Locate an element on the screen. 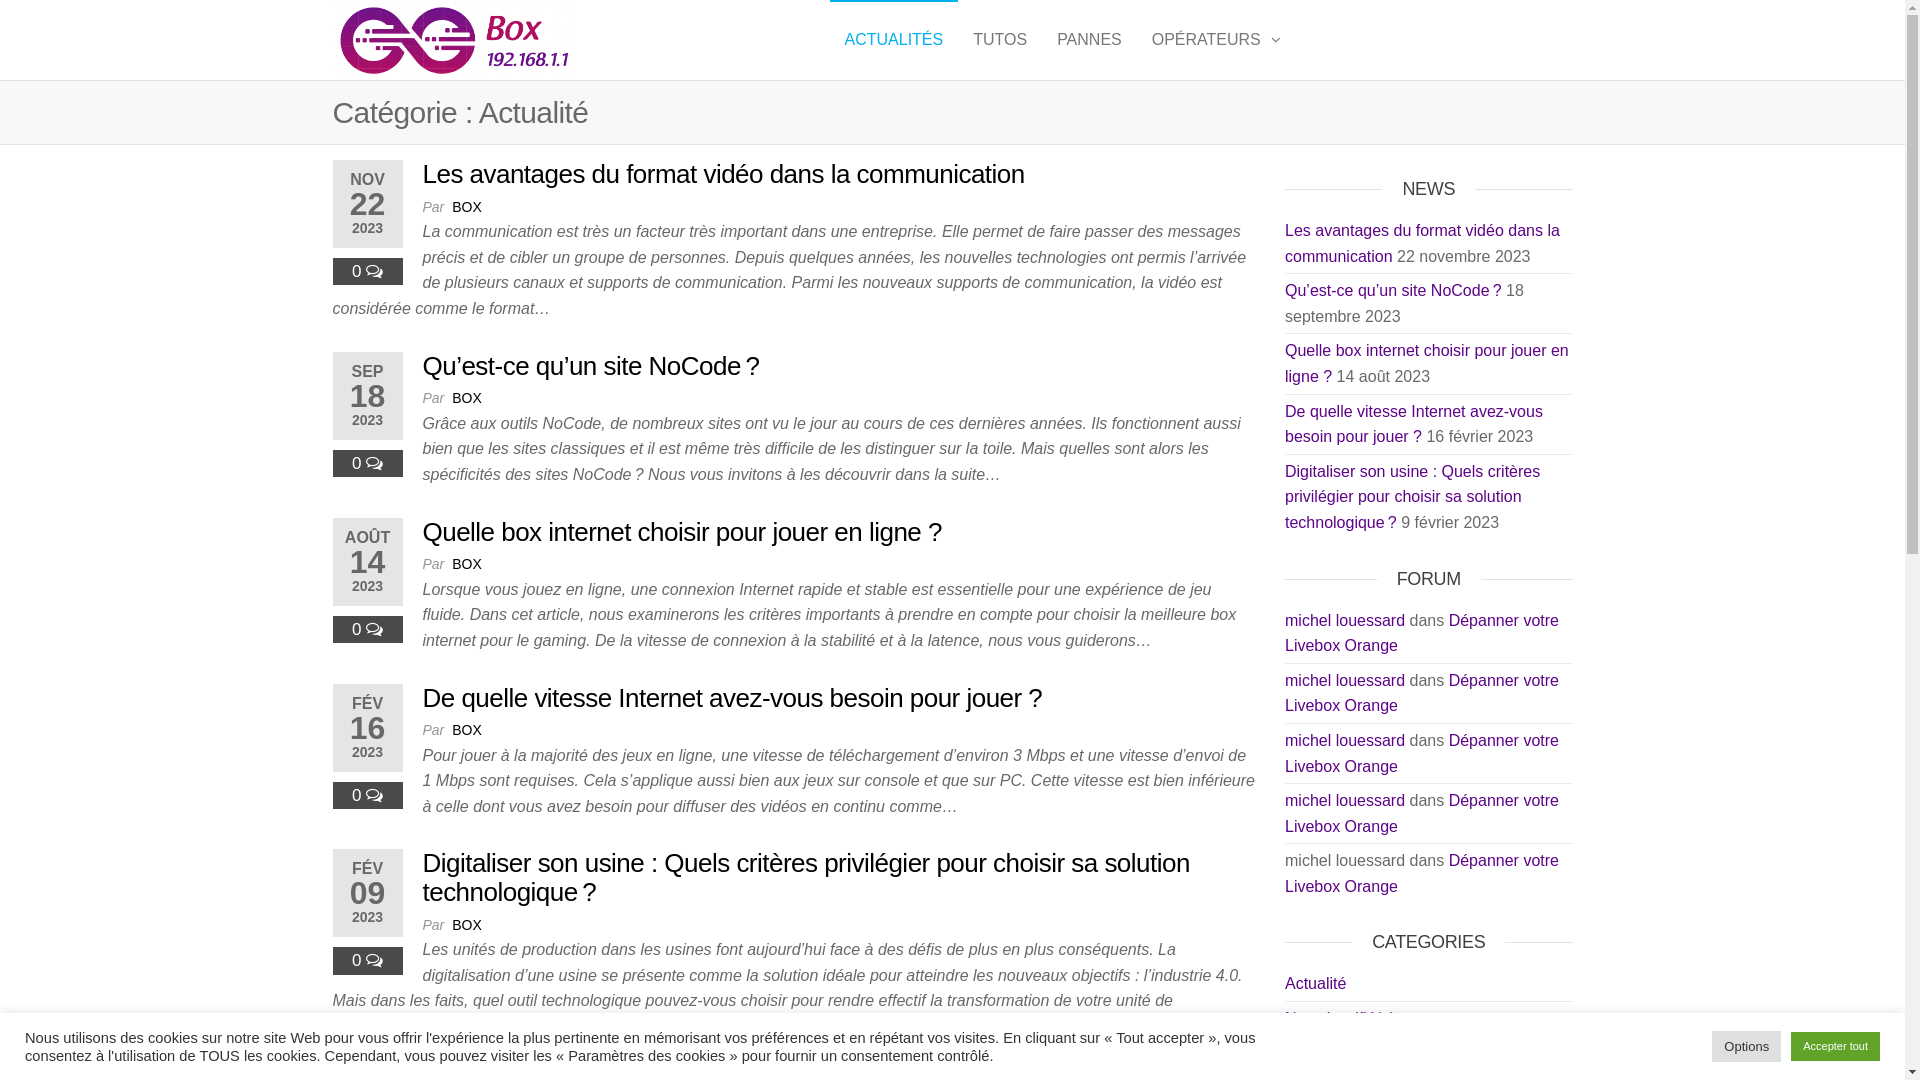 The height and width of the screenshot is (1080, 1920). michel louessard is located at coordinates (1345, 740).